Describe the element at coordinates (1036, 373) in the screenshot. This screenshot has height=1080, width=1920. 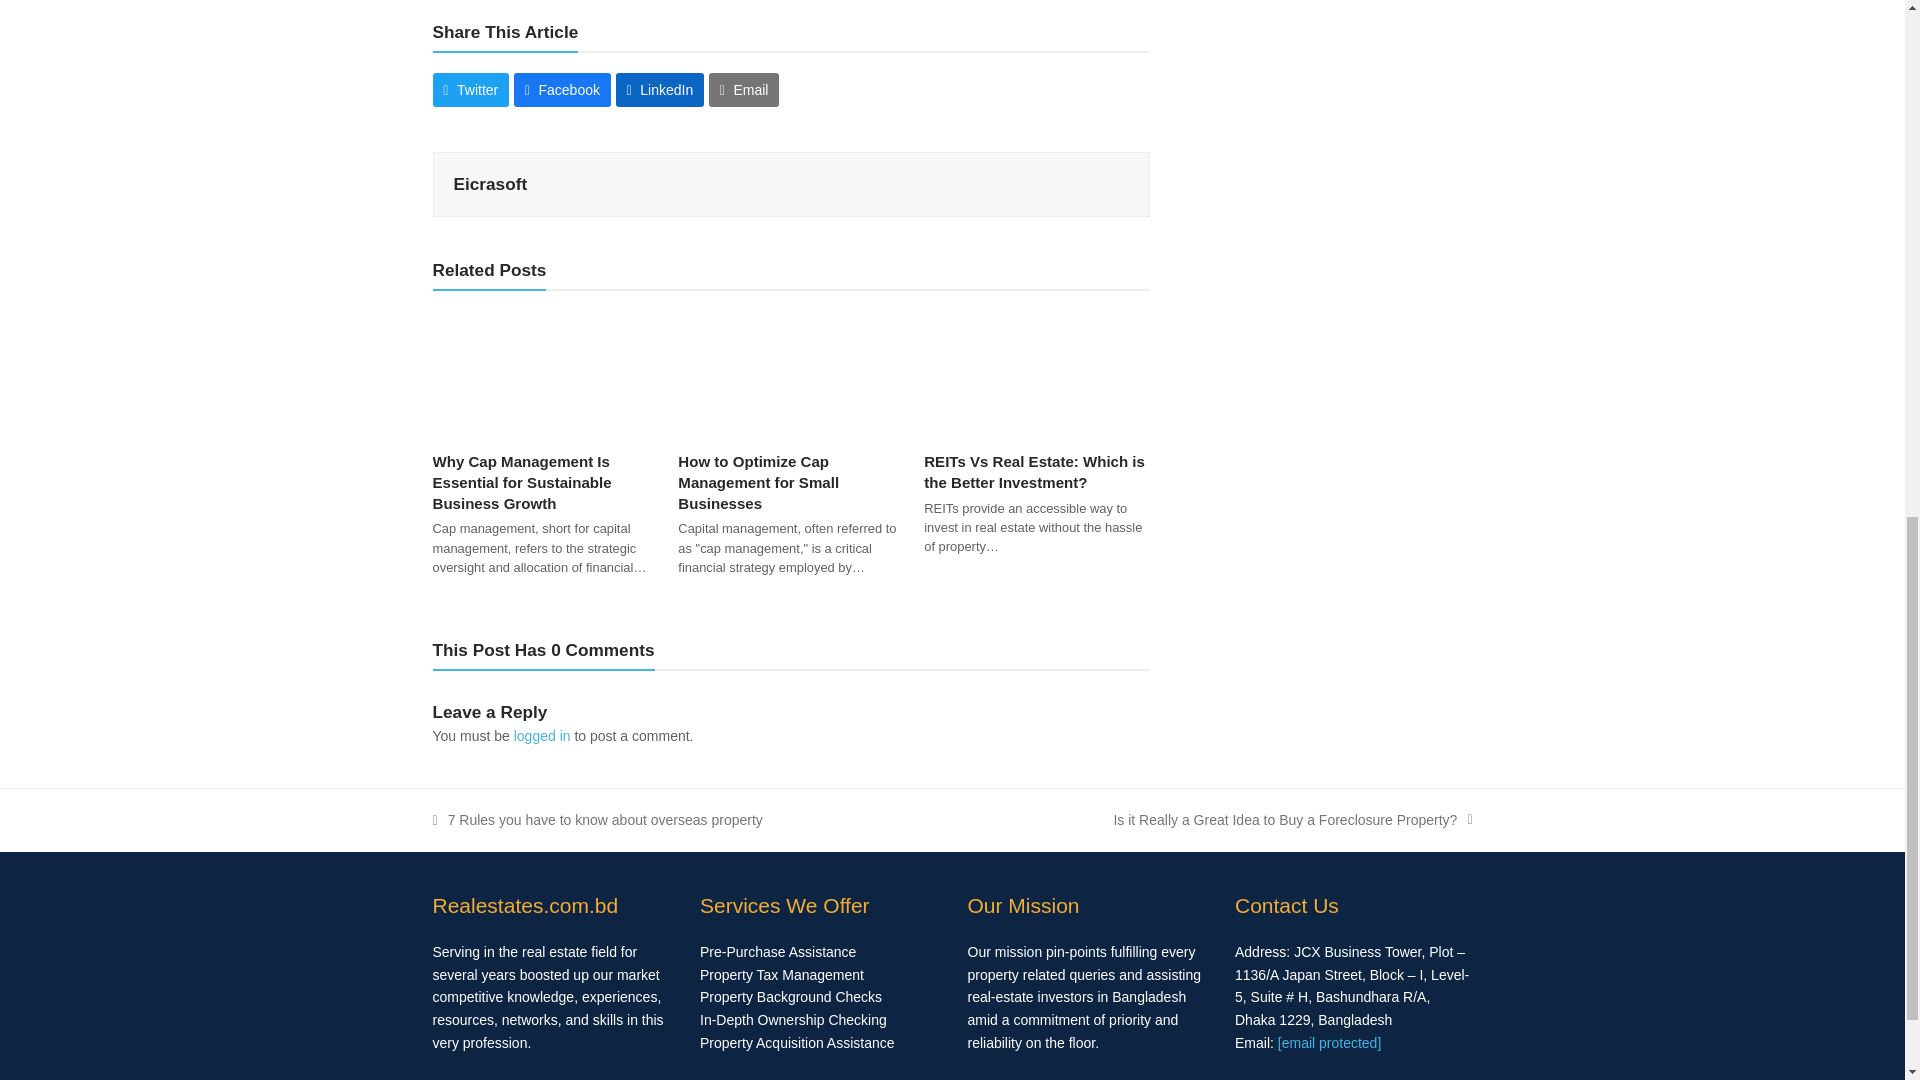
I see `REITs Vs Real Estate: Which is the Better Investment?` at that location.